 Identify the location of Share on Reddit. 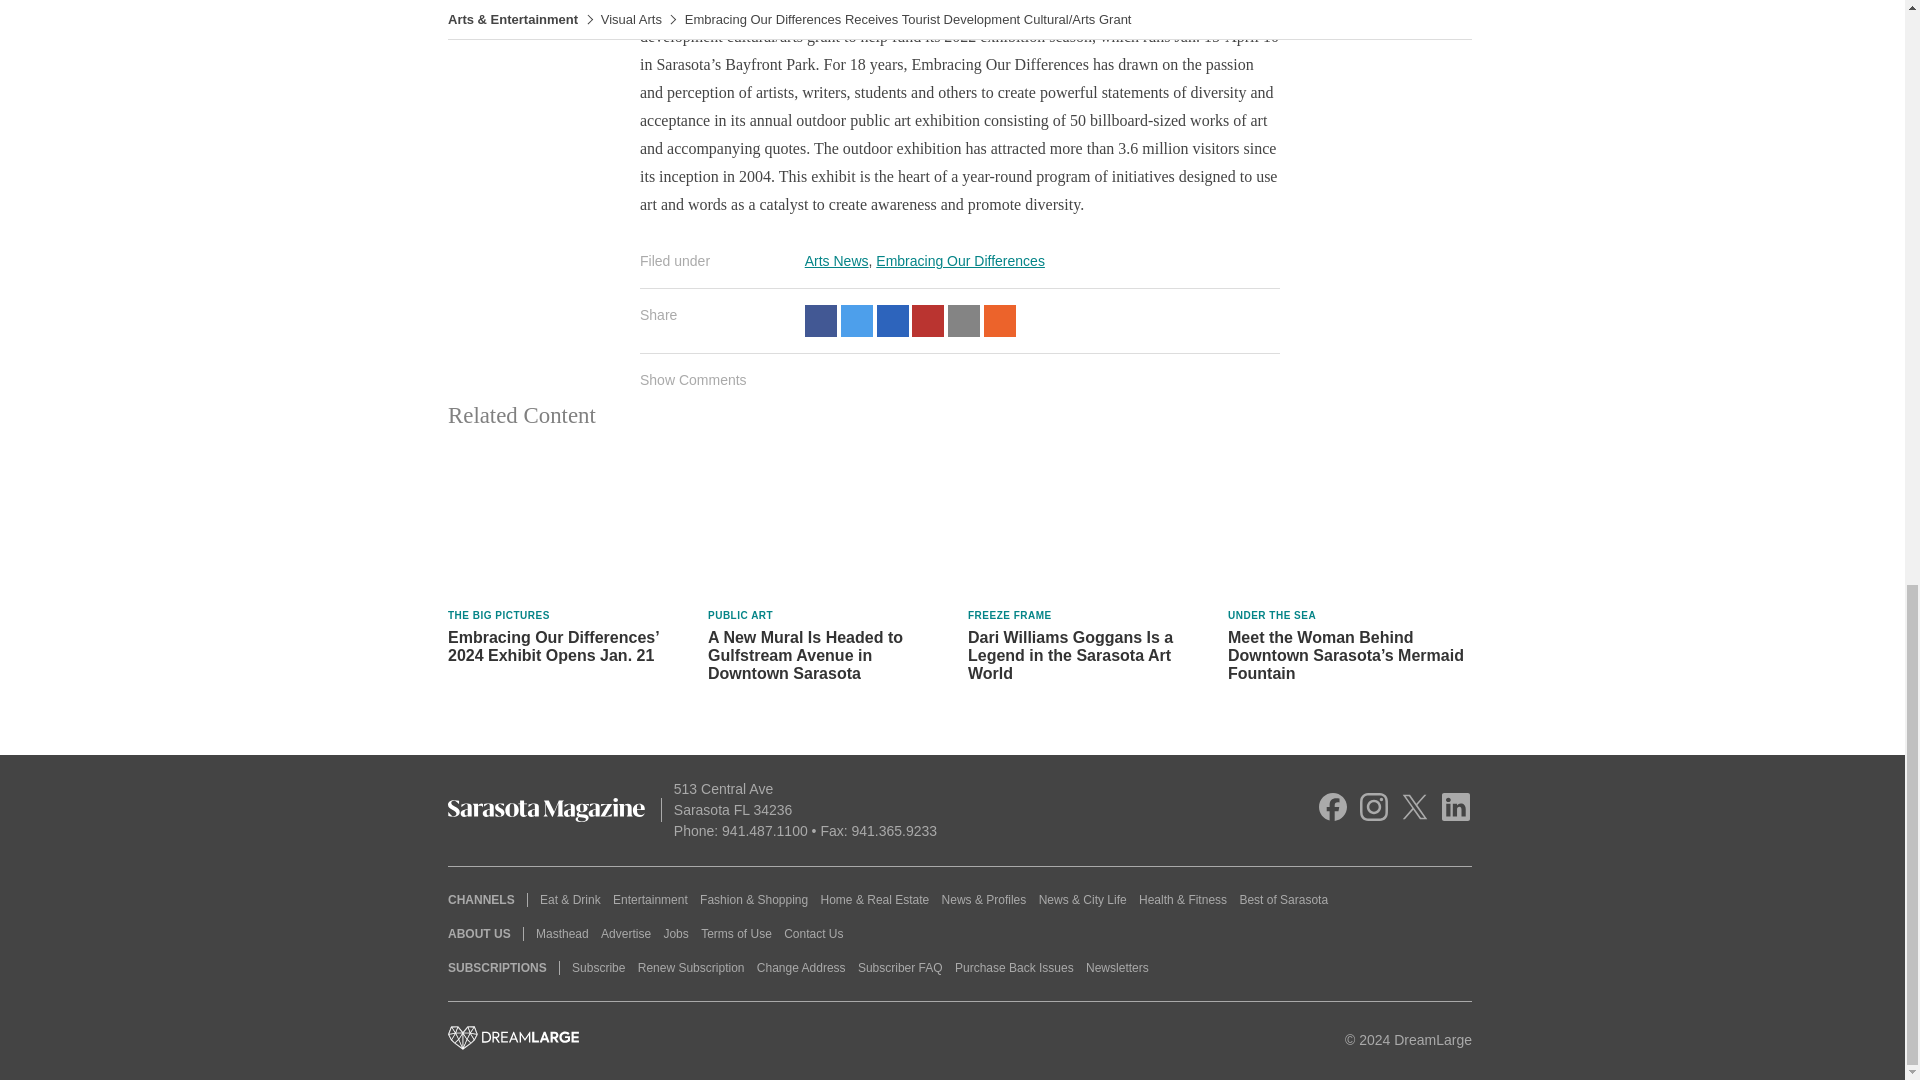
(999, 320).